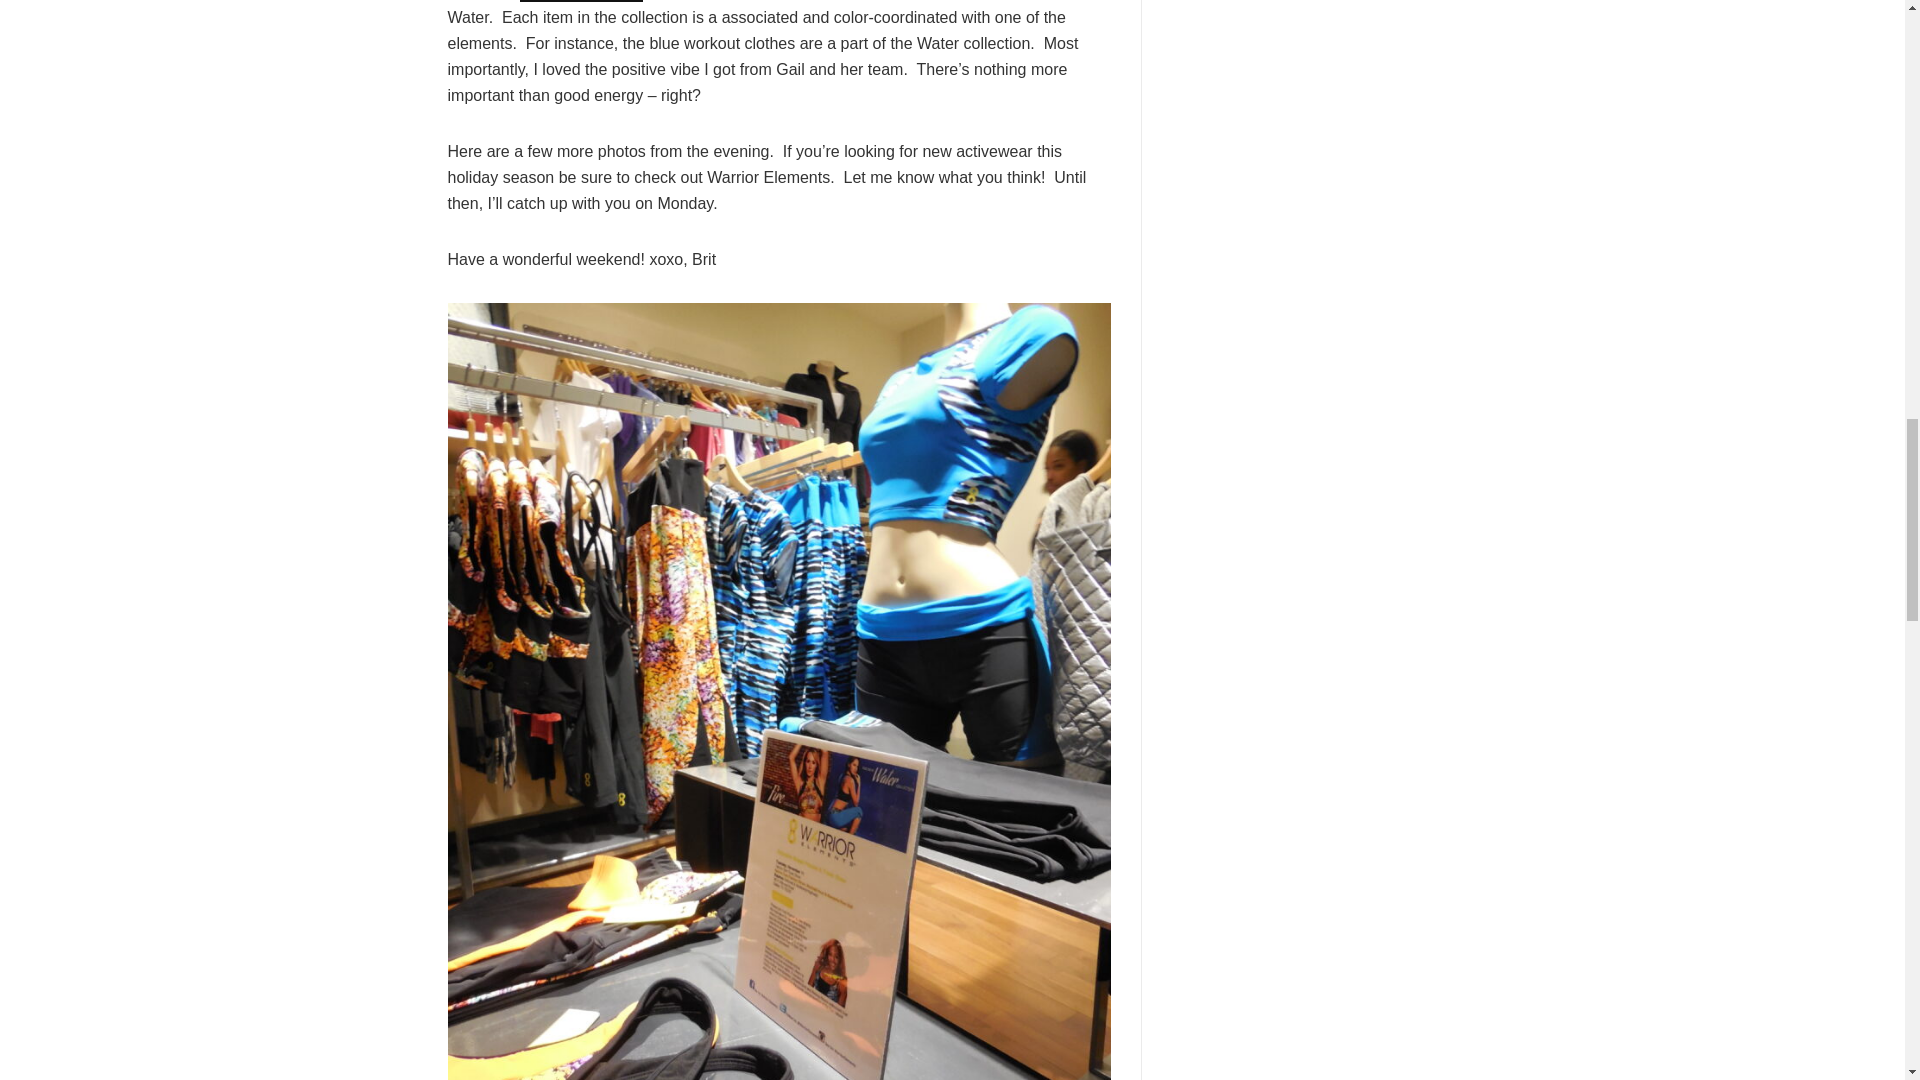 Image resolution: width=1920 pixels, height=1080 pixels. I want to click on Warrior Elements, so click(582, 1).